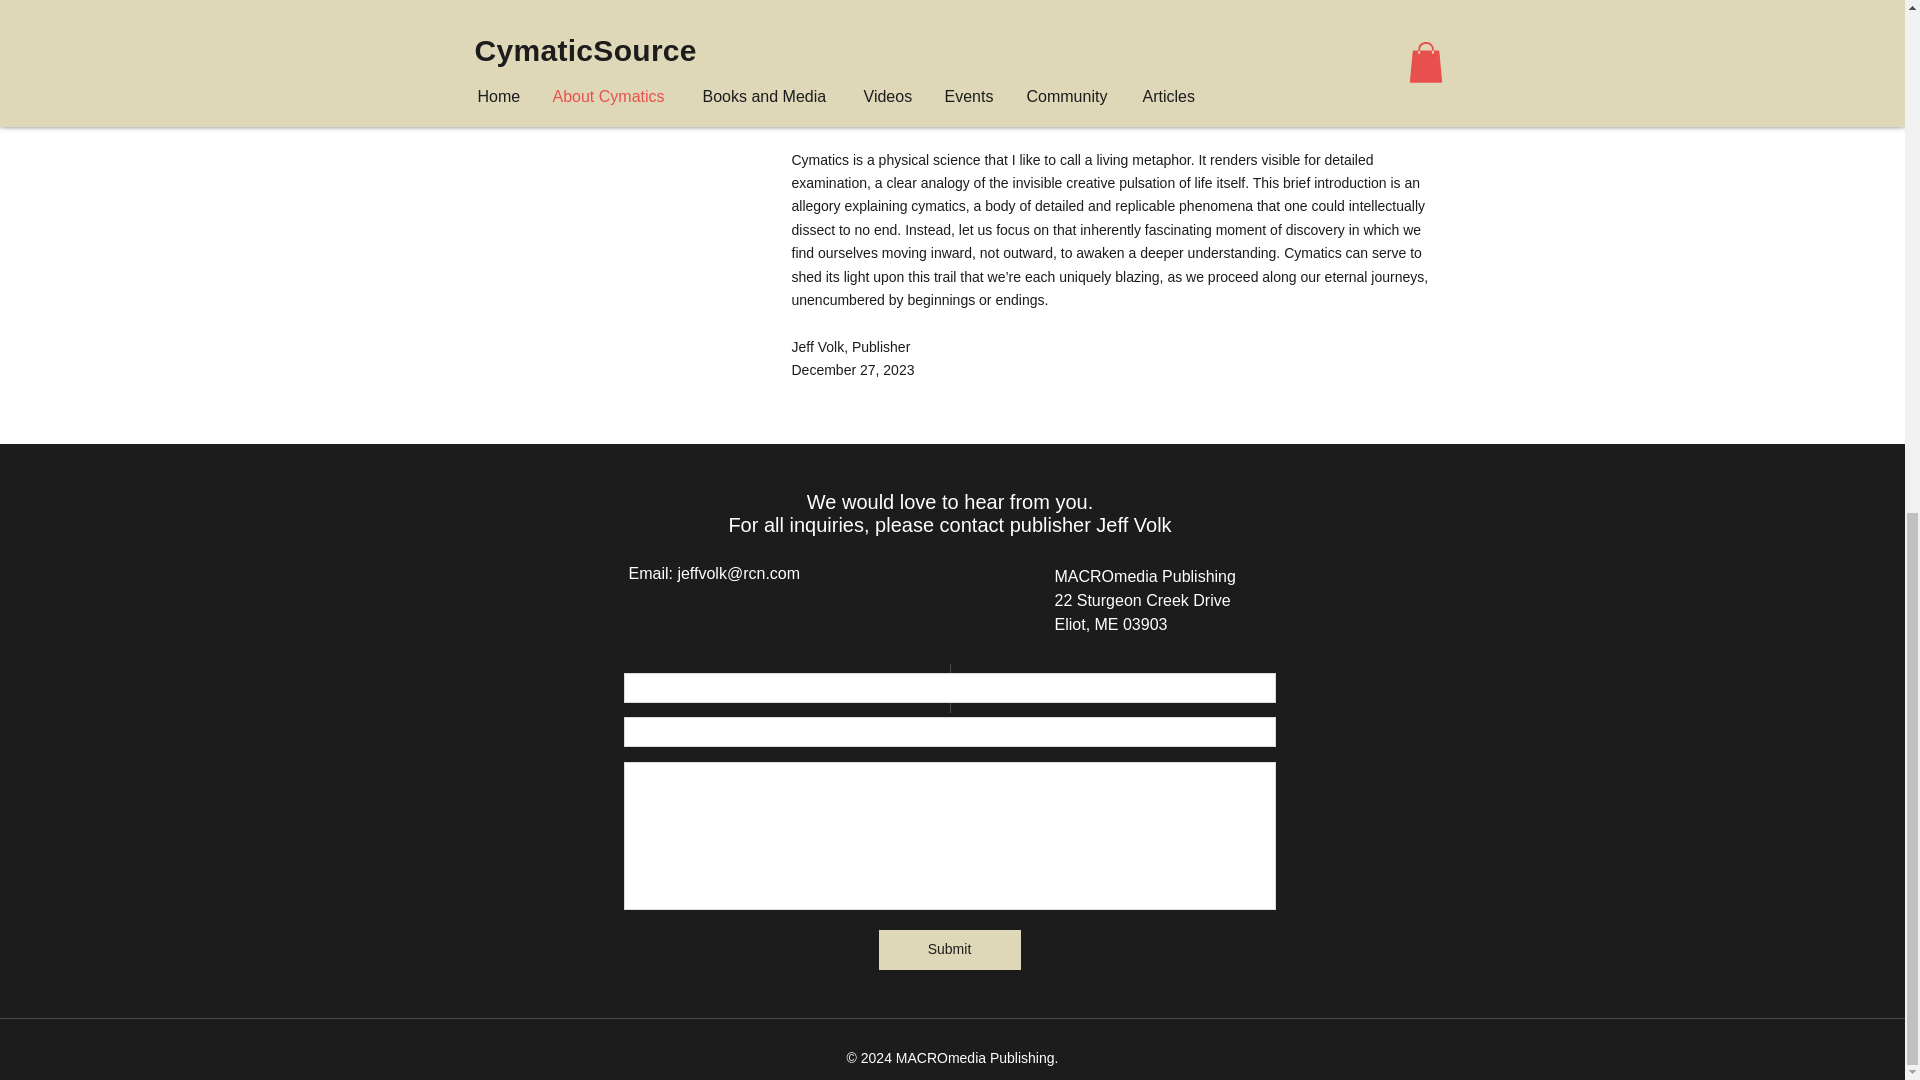 The width and height of the screenshot is (1920, 1080). Describe the element at coordinates (652, 573) in the screenshot. I see `Email:` at that location.